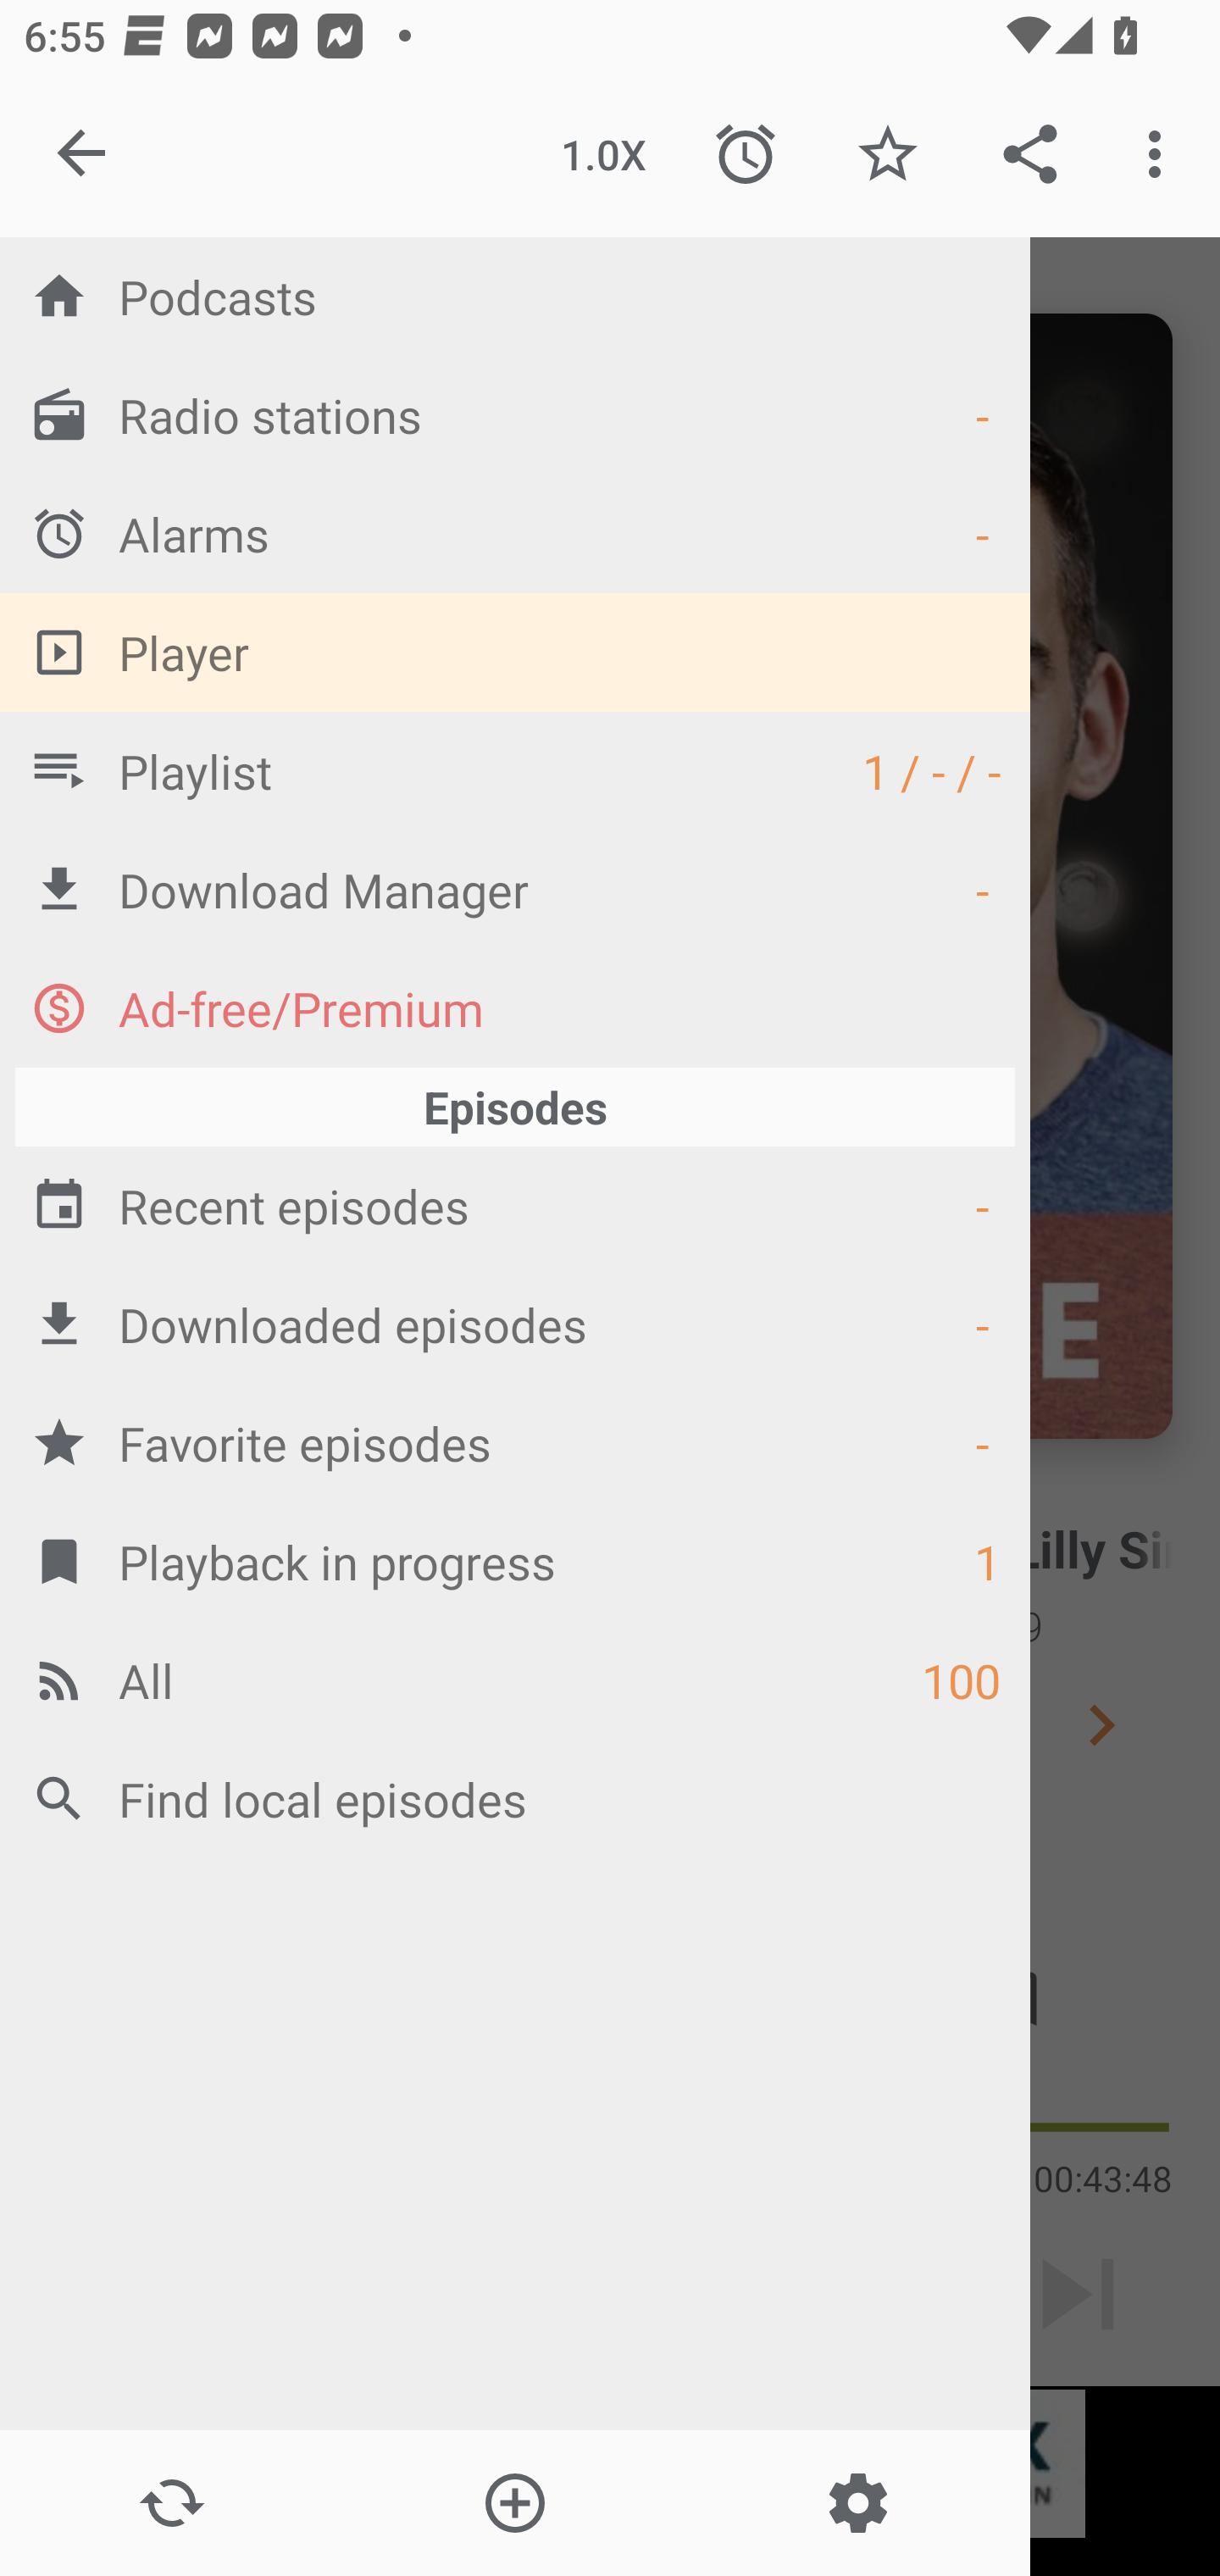 The image size is (1220, 2576). Describe the element at coordinates (1030, 154) in the screenshot. I see `Share` at that location.